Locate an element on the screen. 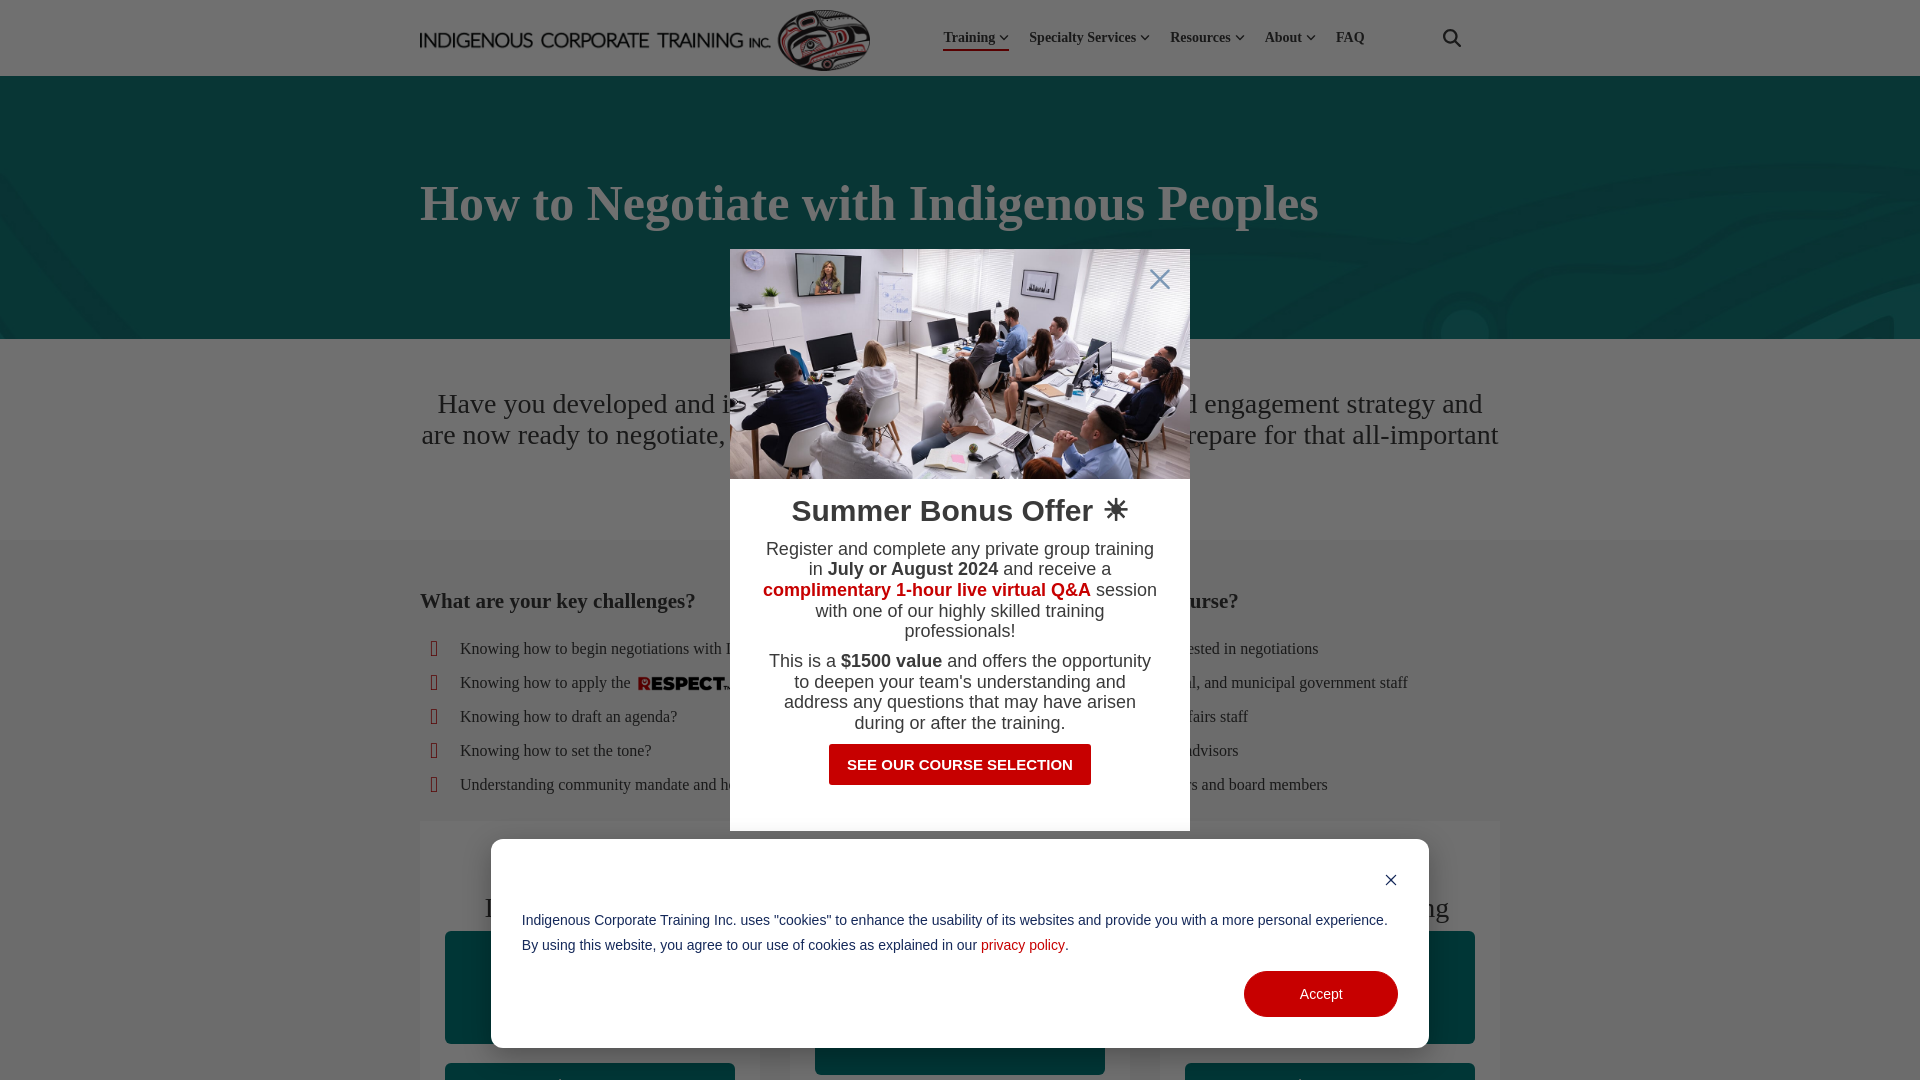  Indigenous Corporate Training inc. logo is located at coordinates (644, 40).